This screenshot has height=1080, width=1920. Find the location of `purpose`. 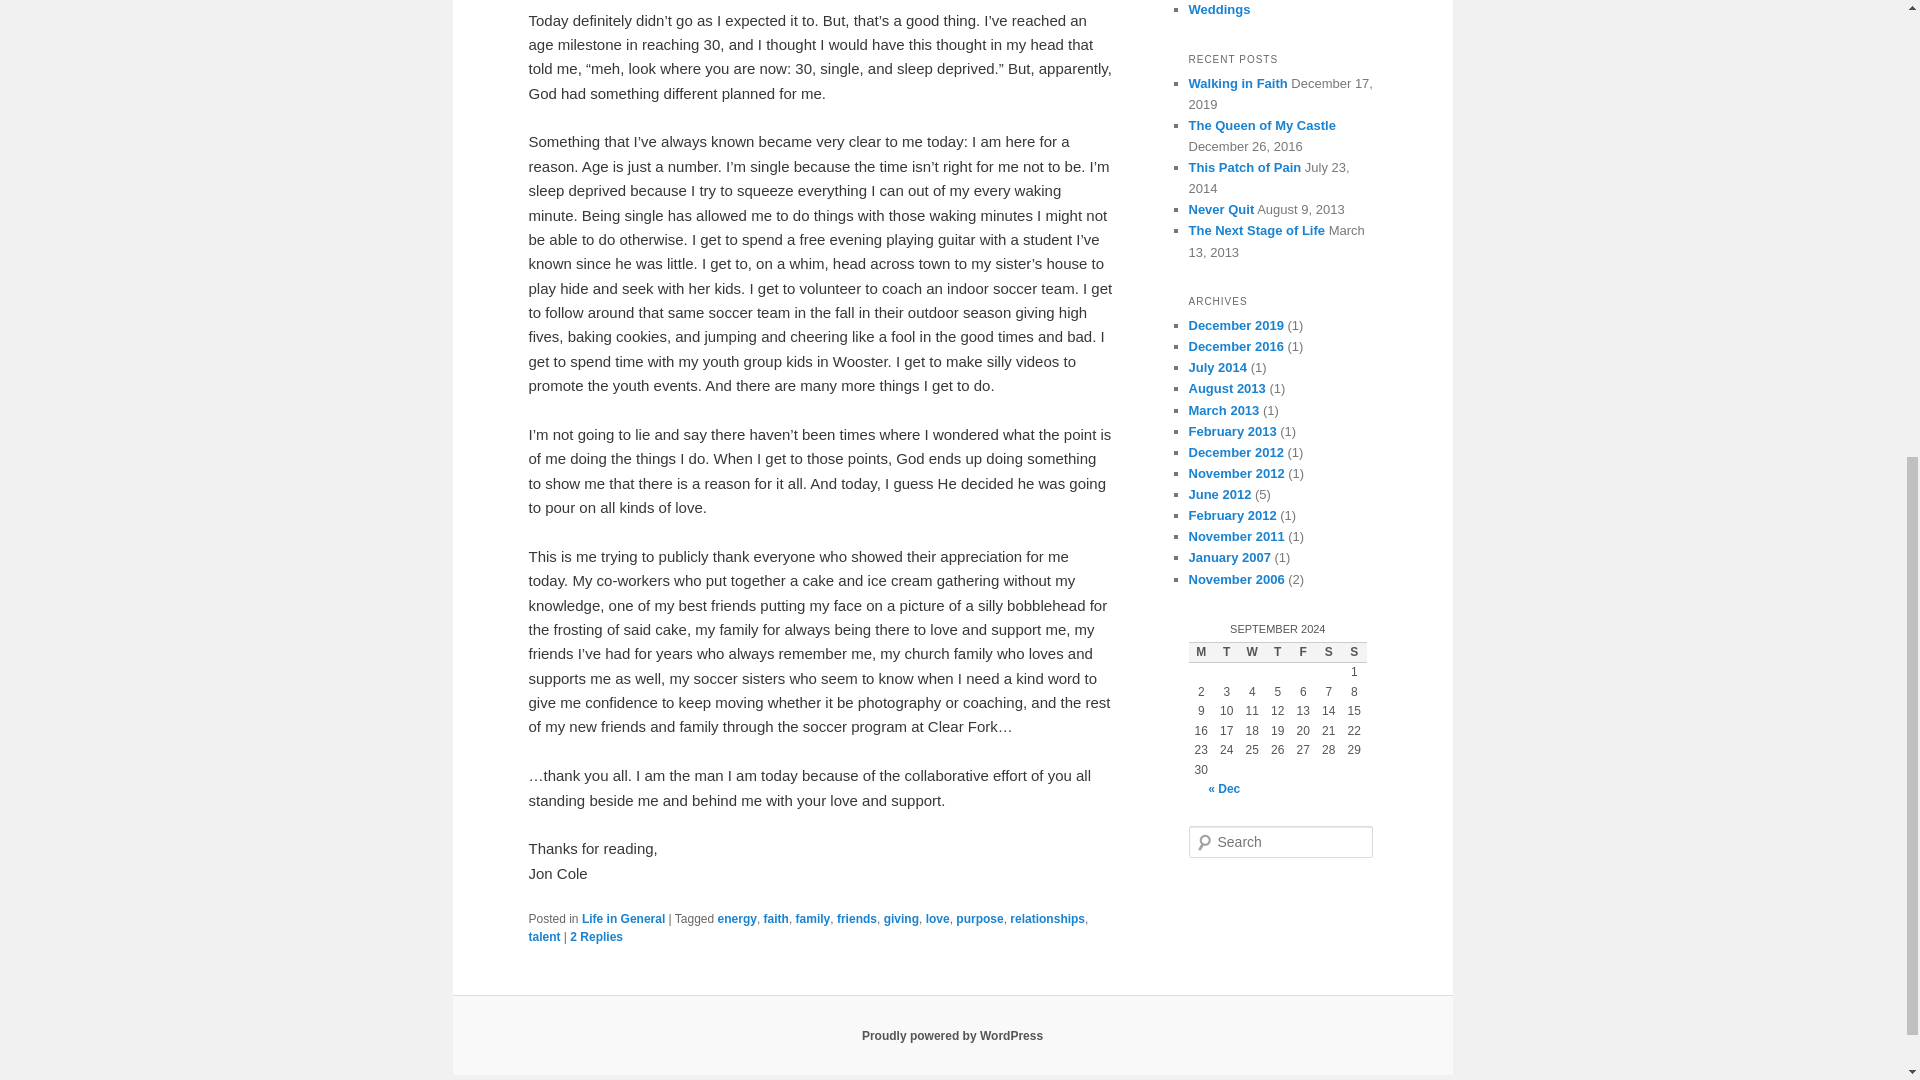

purpose is located at coordinates (979, 918).